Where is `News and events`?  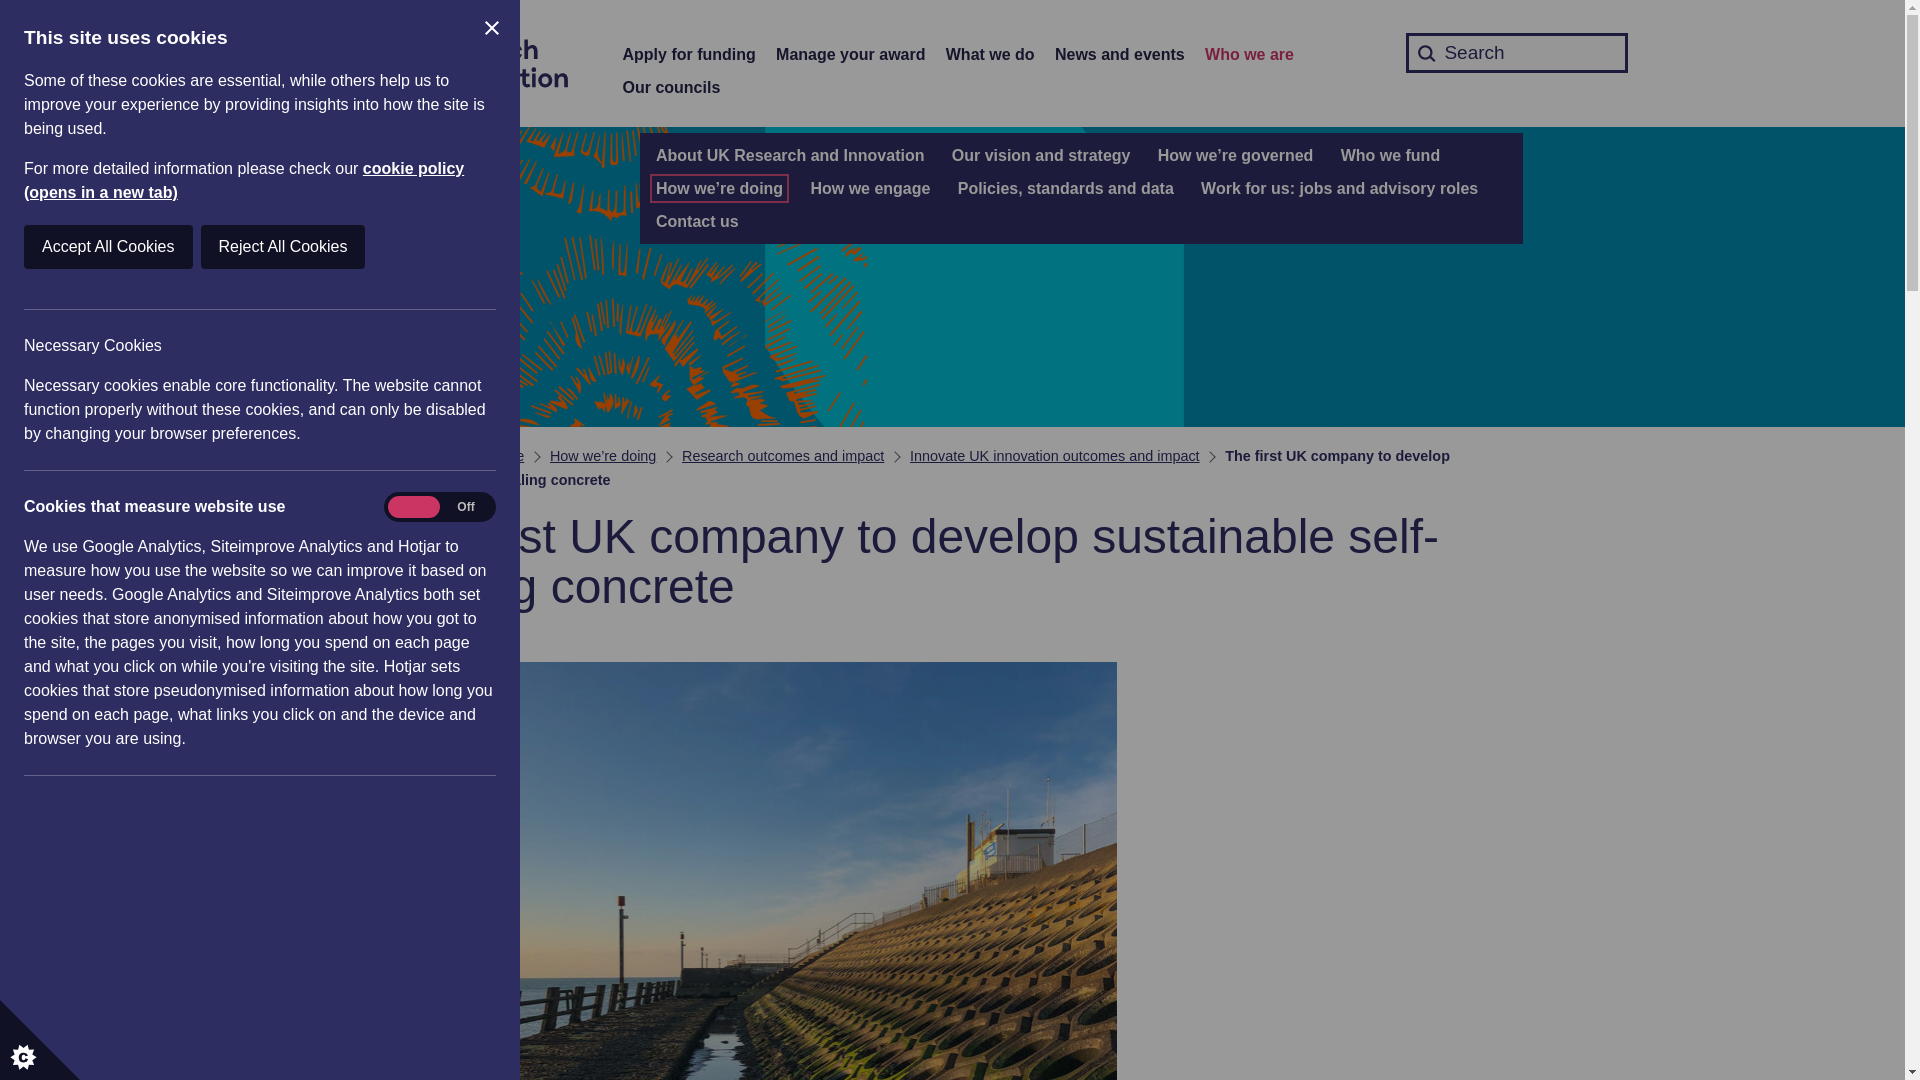
News and events is located at coordinates (1119, 55).